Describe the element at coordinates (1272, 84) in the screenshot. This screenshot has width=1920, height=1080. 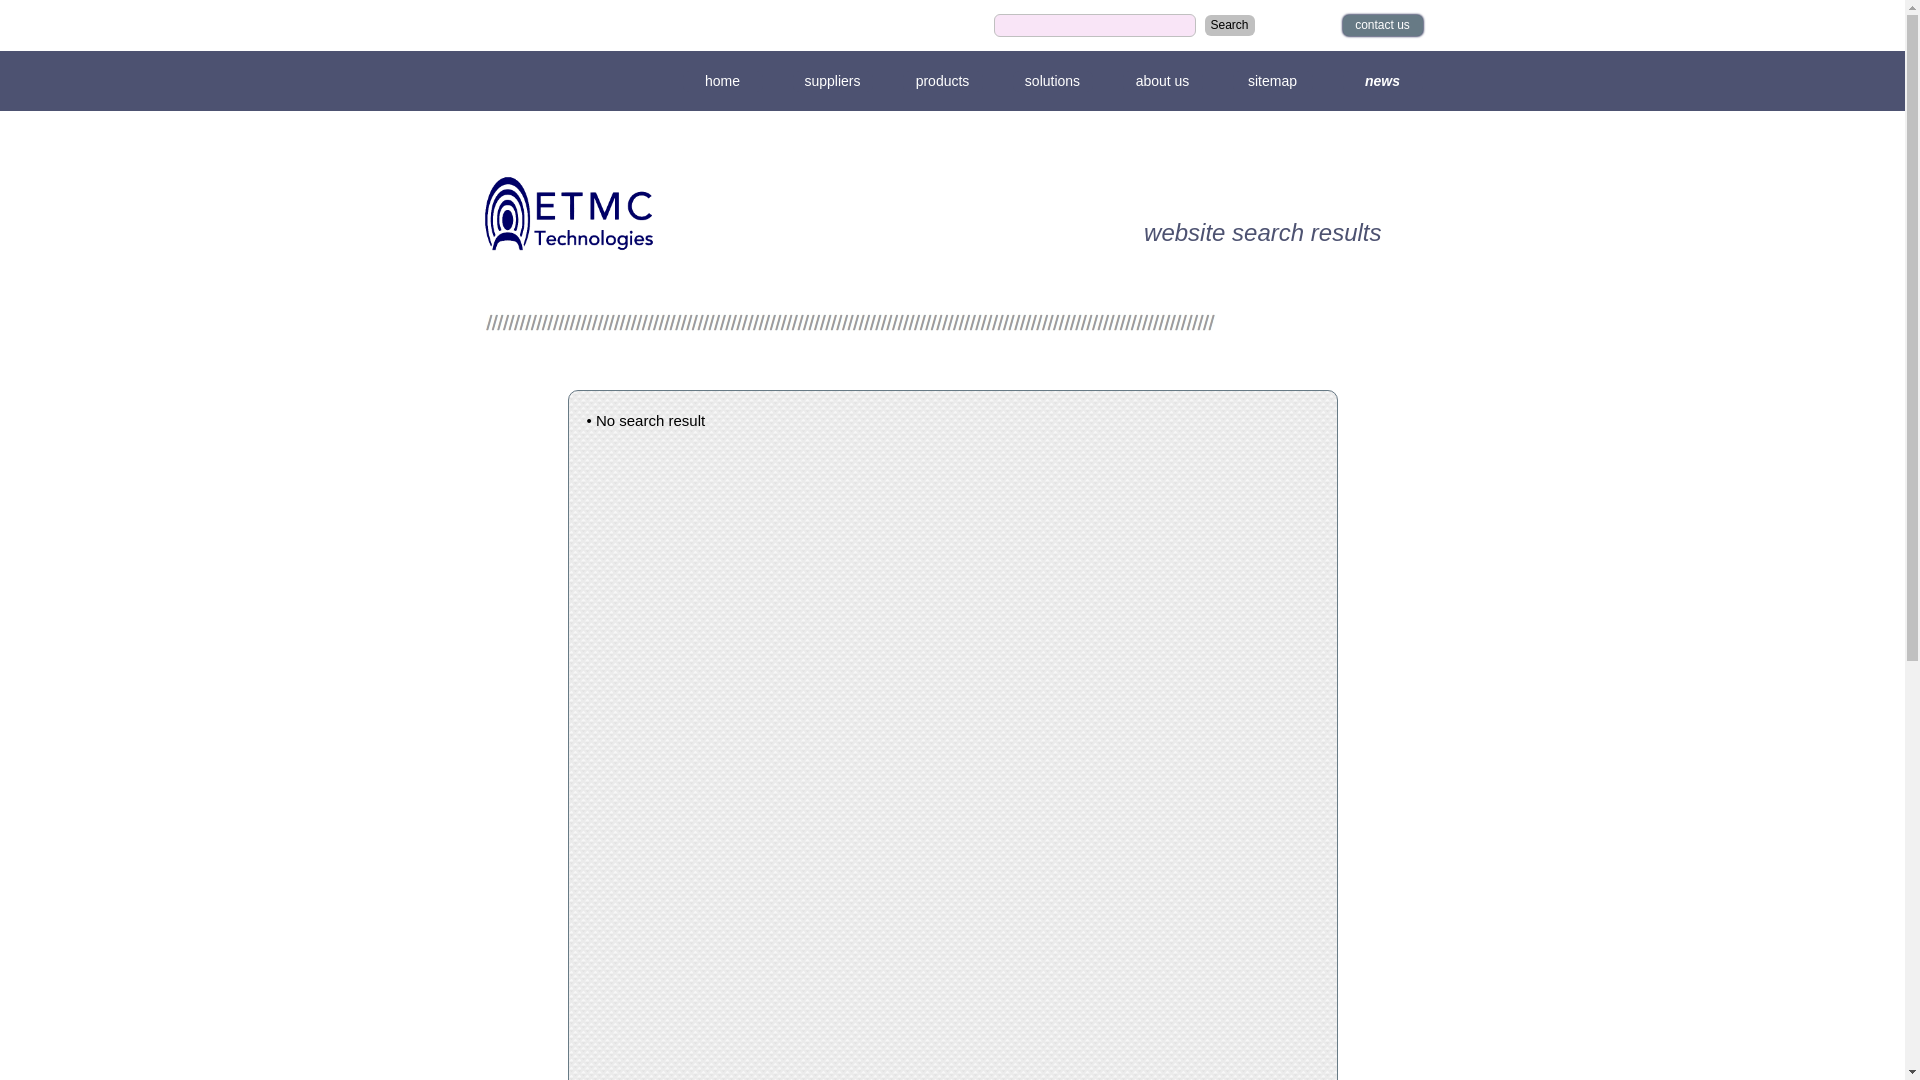
I see `sitemap` at that location.